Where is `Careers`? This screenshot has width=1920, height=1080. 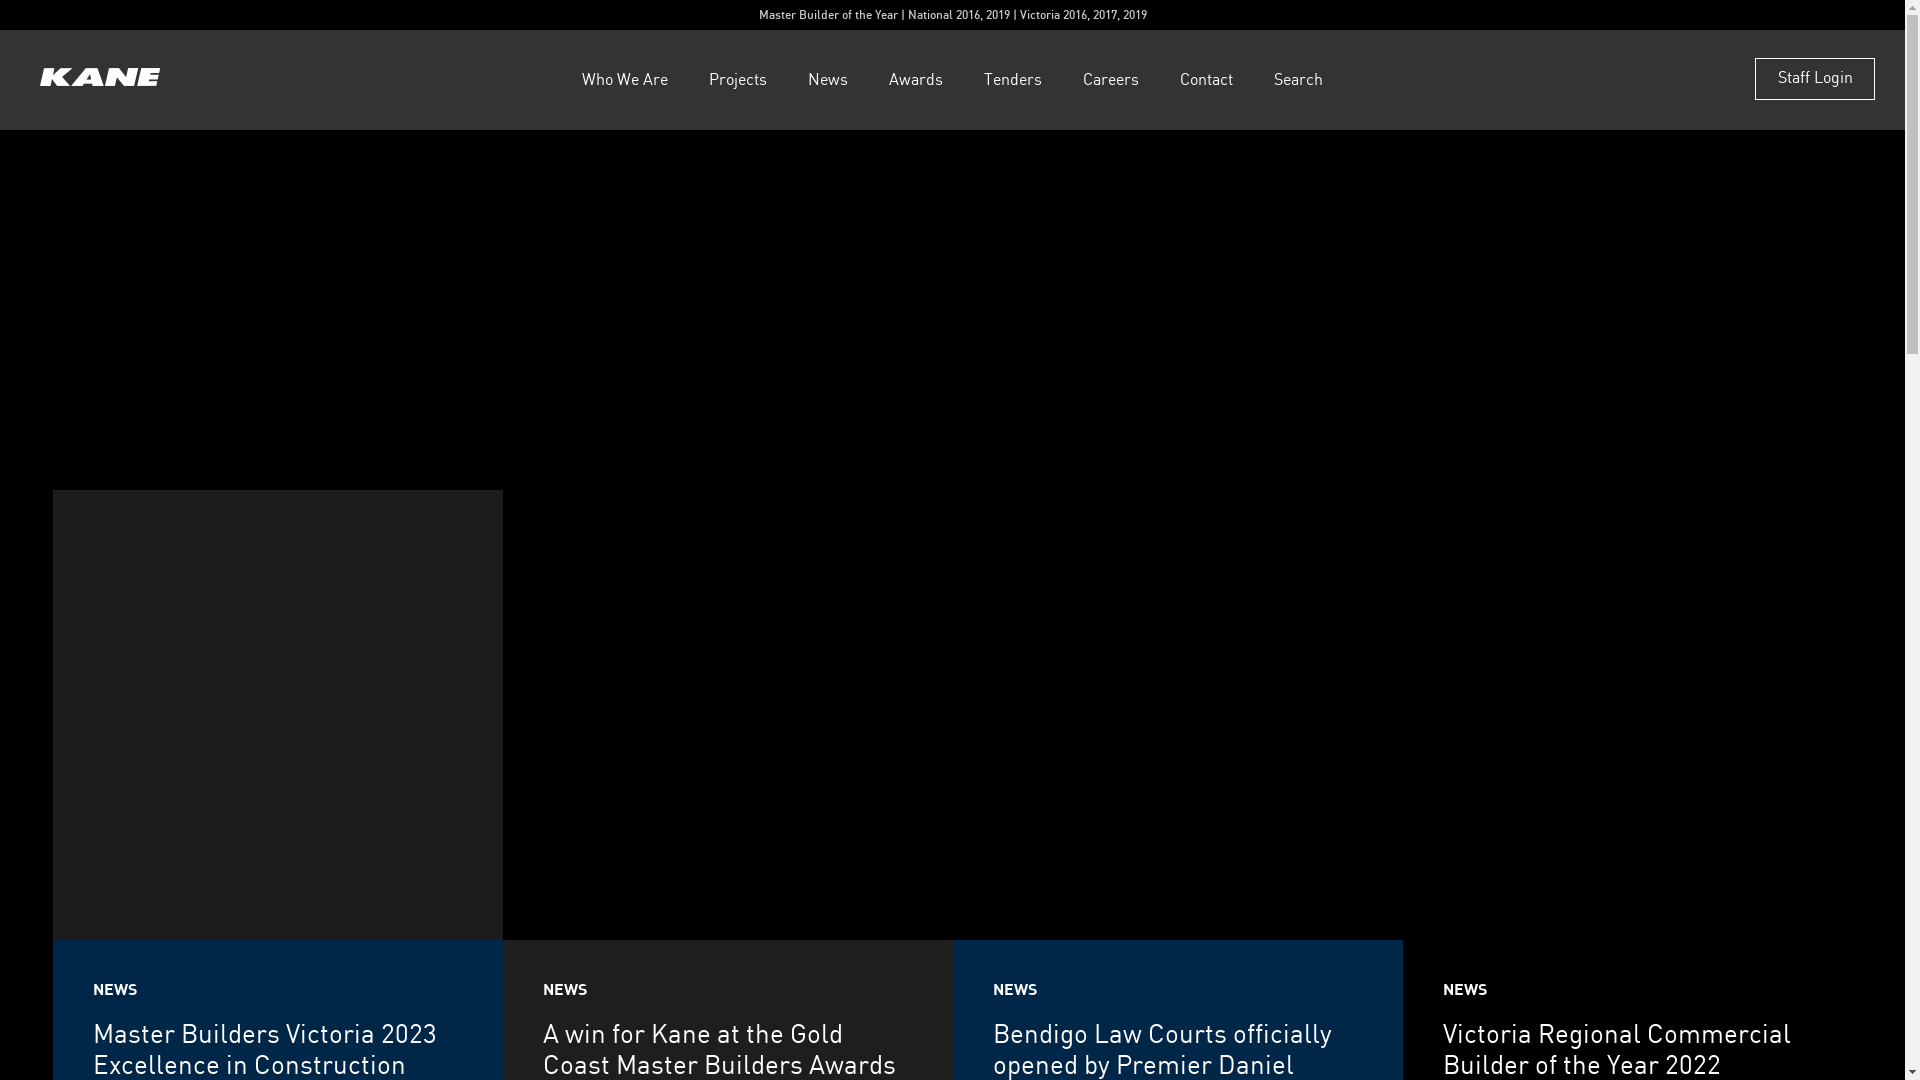
Careers is located at coordinates (1111, 80).